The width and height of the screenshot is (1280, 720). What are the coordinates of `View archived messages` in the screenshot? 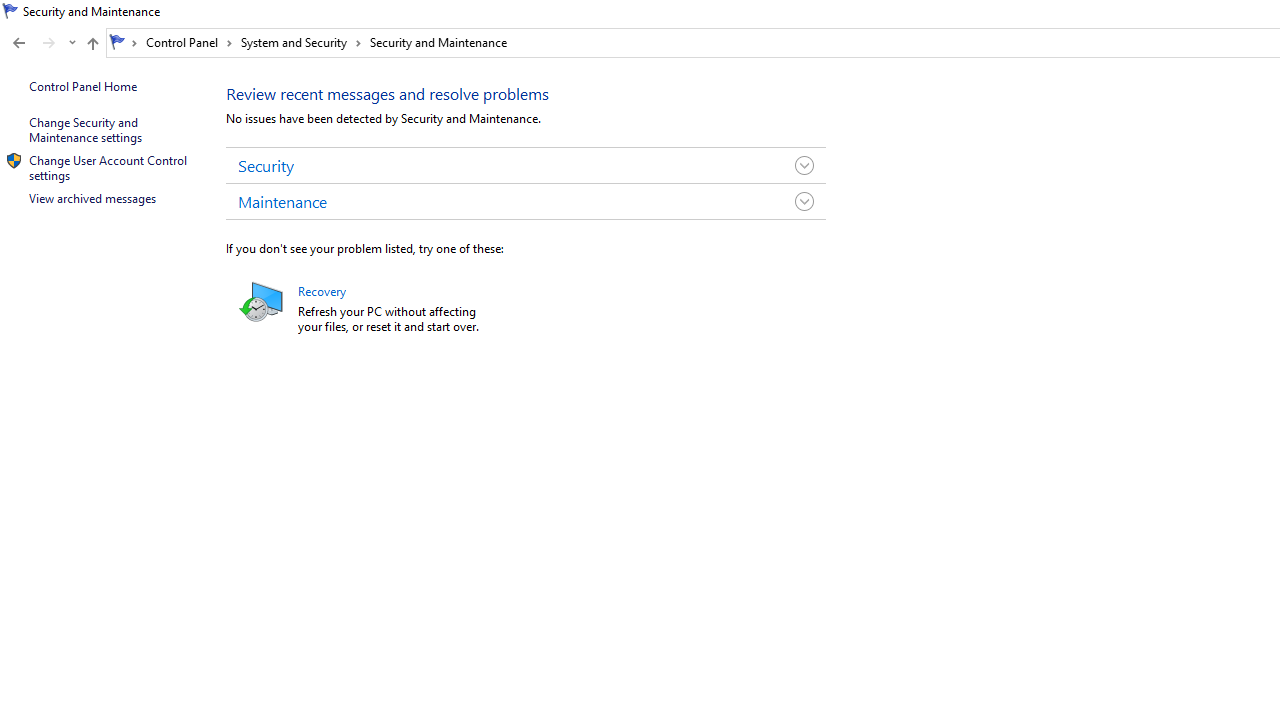 It's located at (92, 198).